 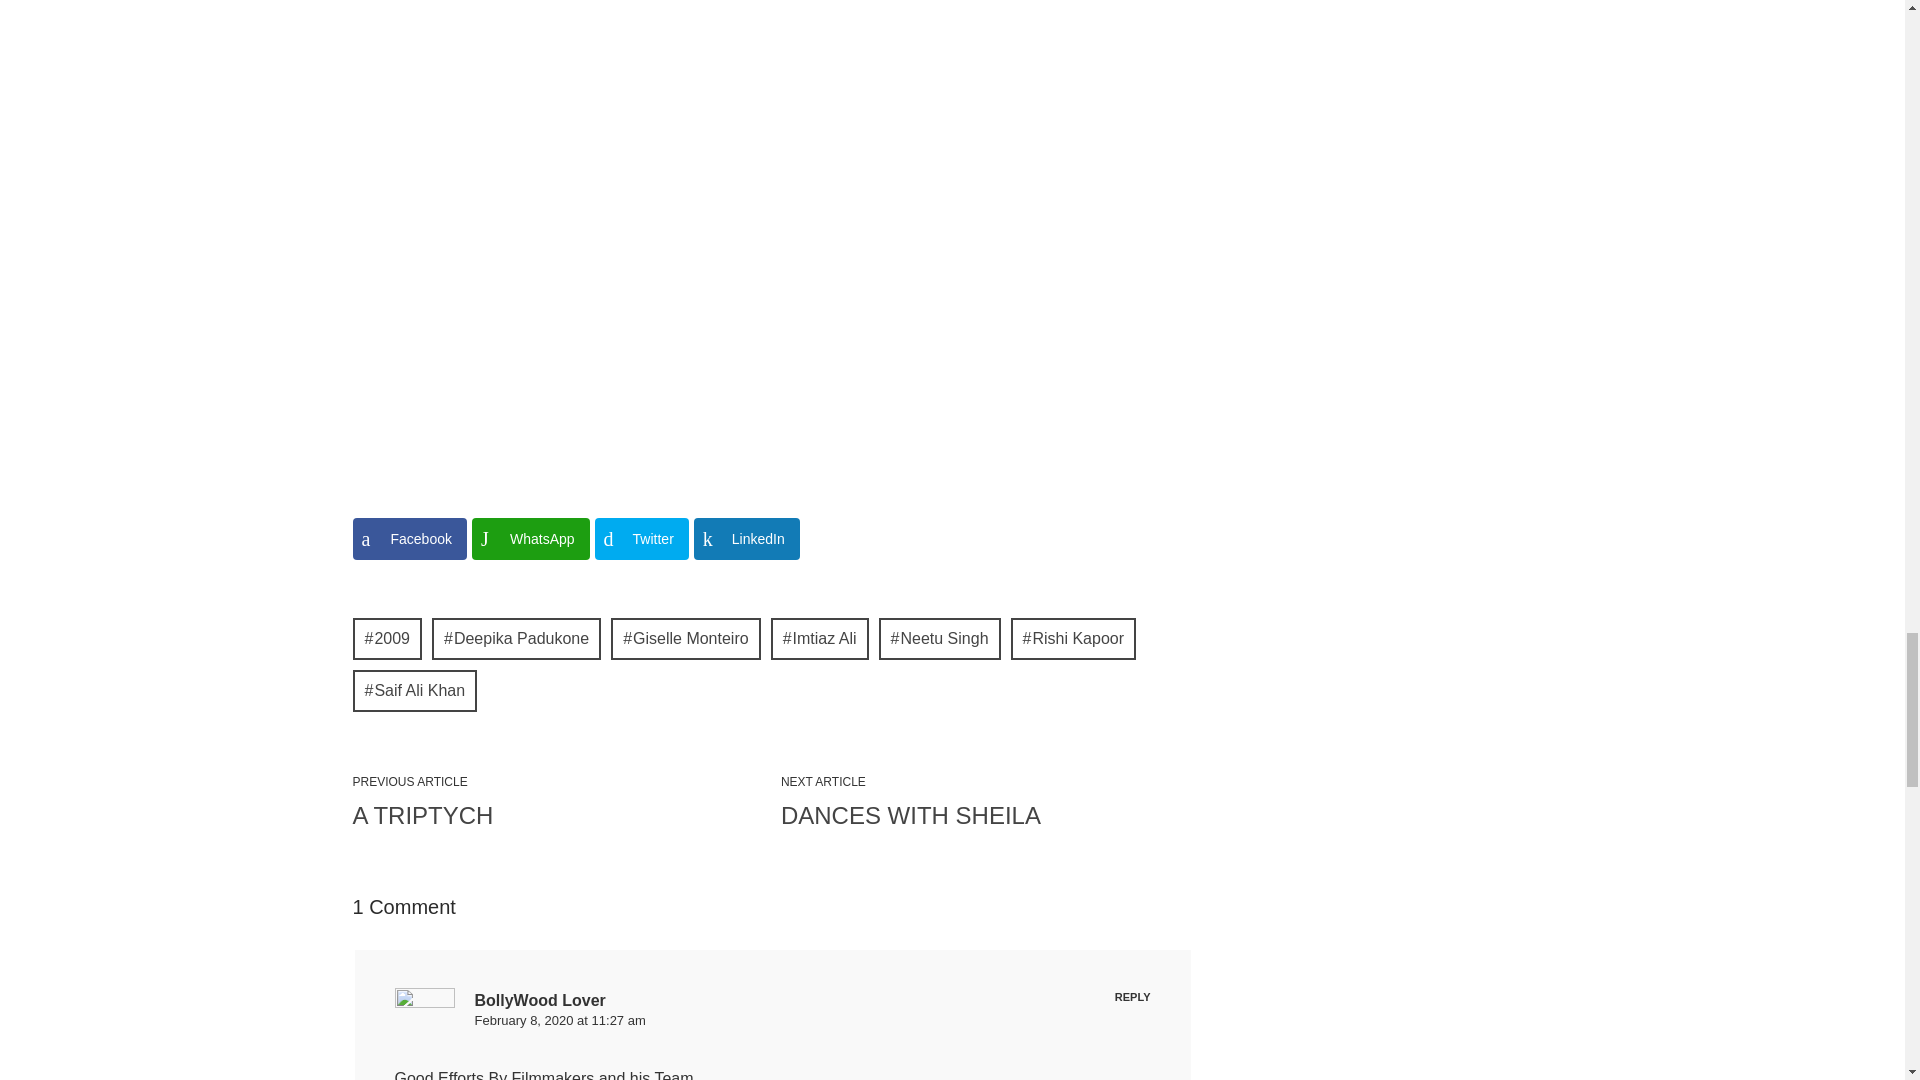 What do you see at coordinates (940, 638) in the screenshot?
I see `Neetu Singh` at bounding box center [940, 638].